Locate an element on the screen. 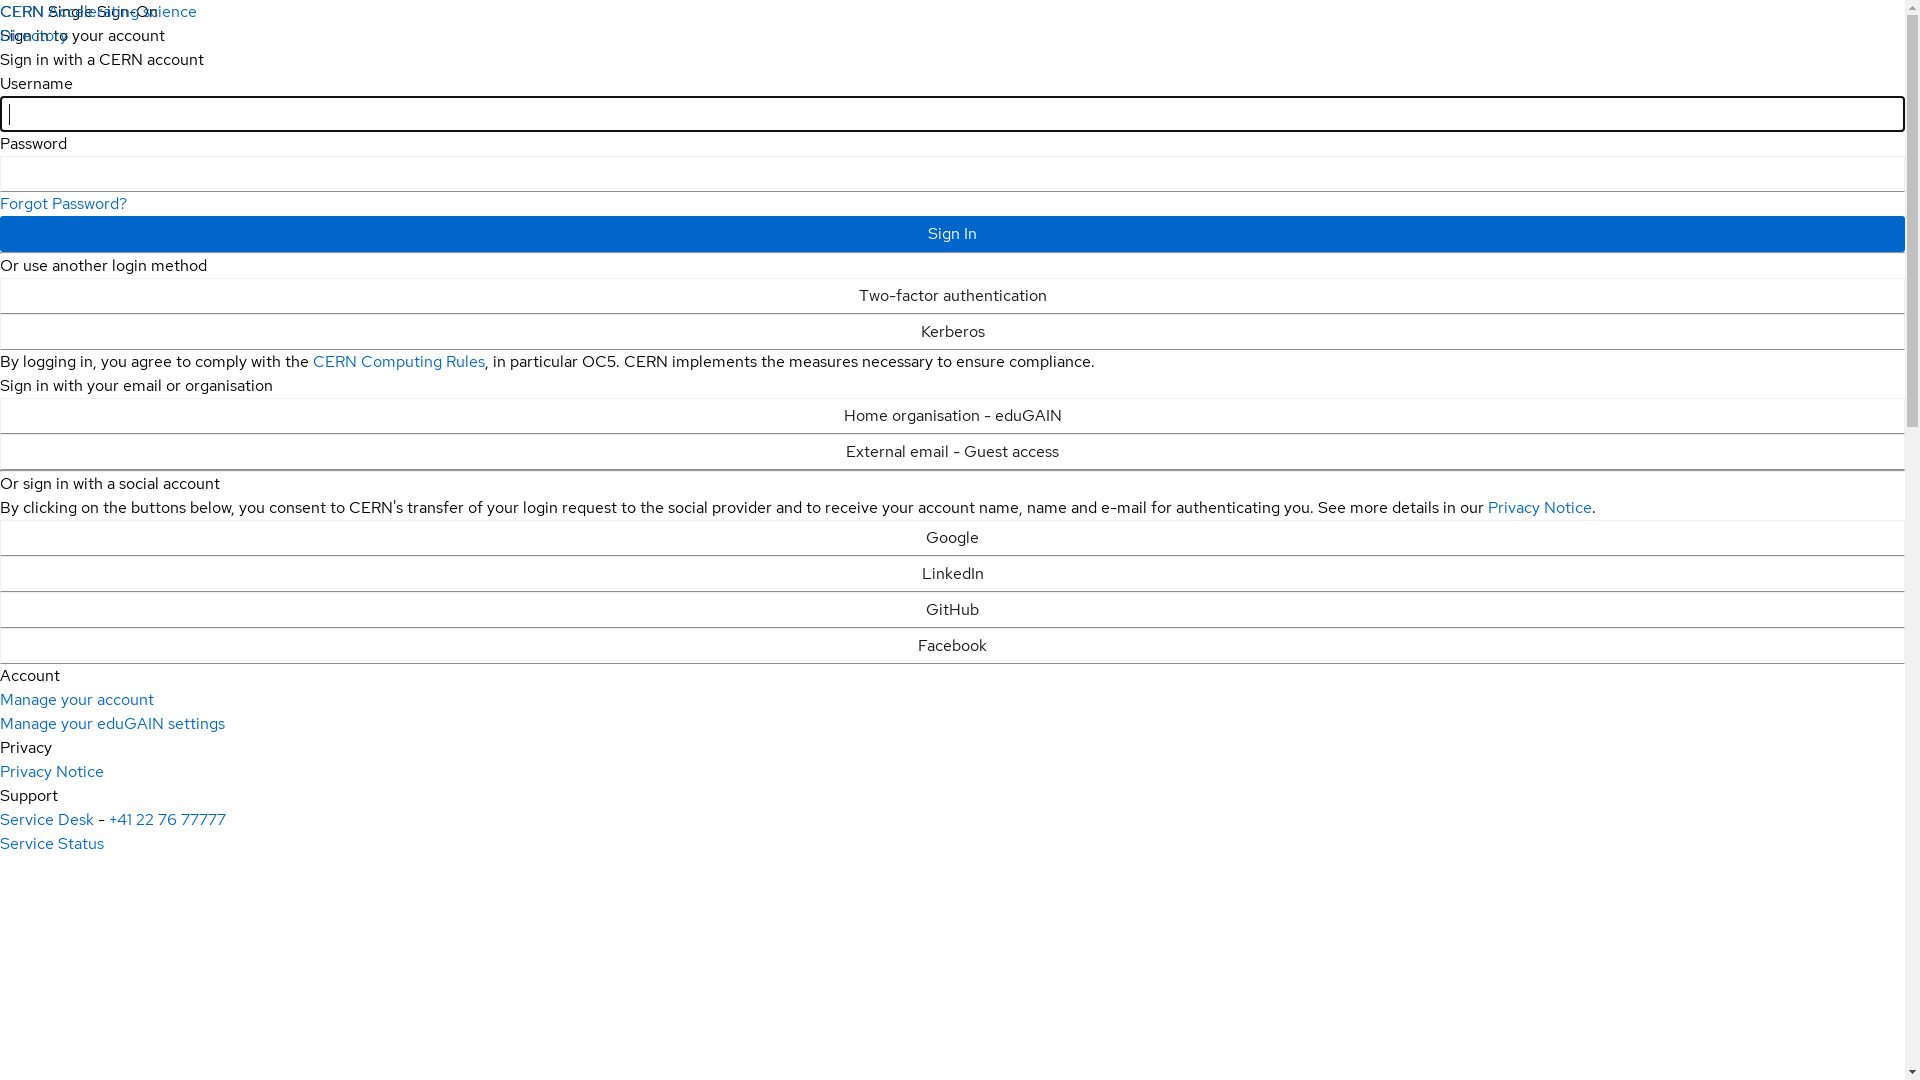 This screenshot has width=1920, height=1080. Forgot Password? is located at coordinates (64, 204).